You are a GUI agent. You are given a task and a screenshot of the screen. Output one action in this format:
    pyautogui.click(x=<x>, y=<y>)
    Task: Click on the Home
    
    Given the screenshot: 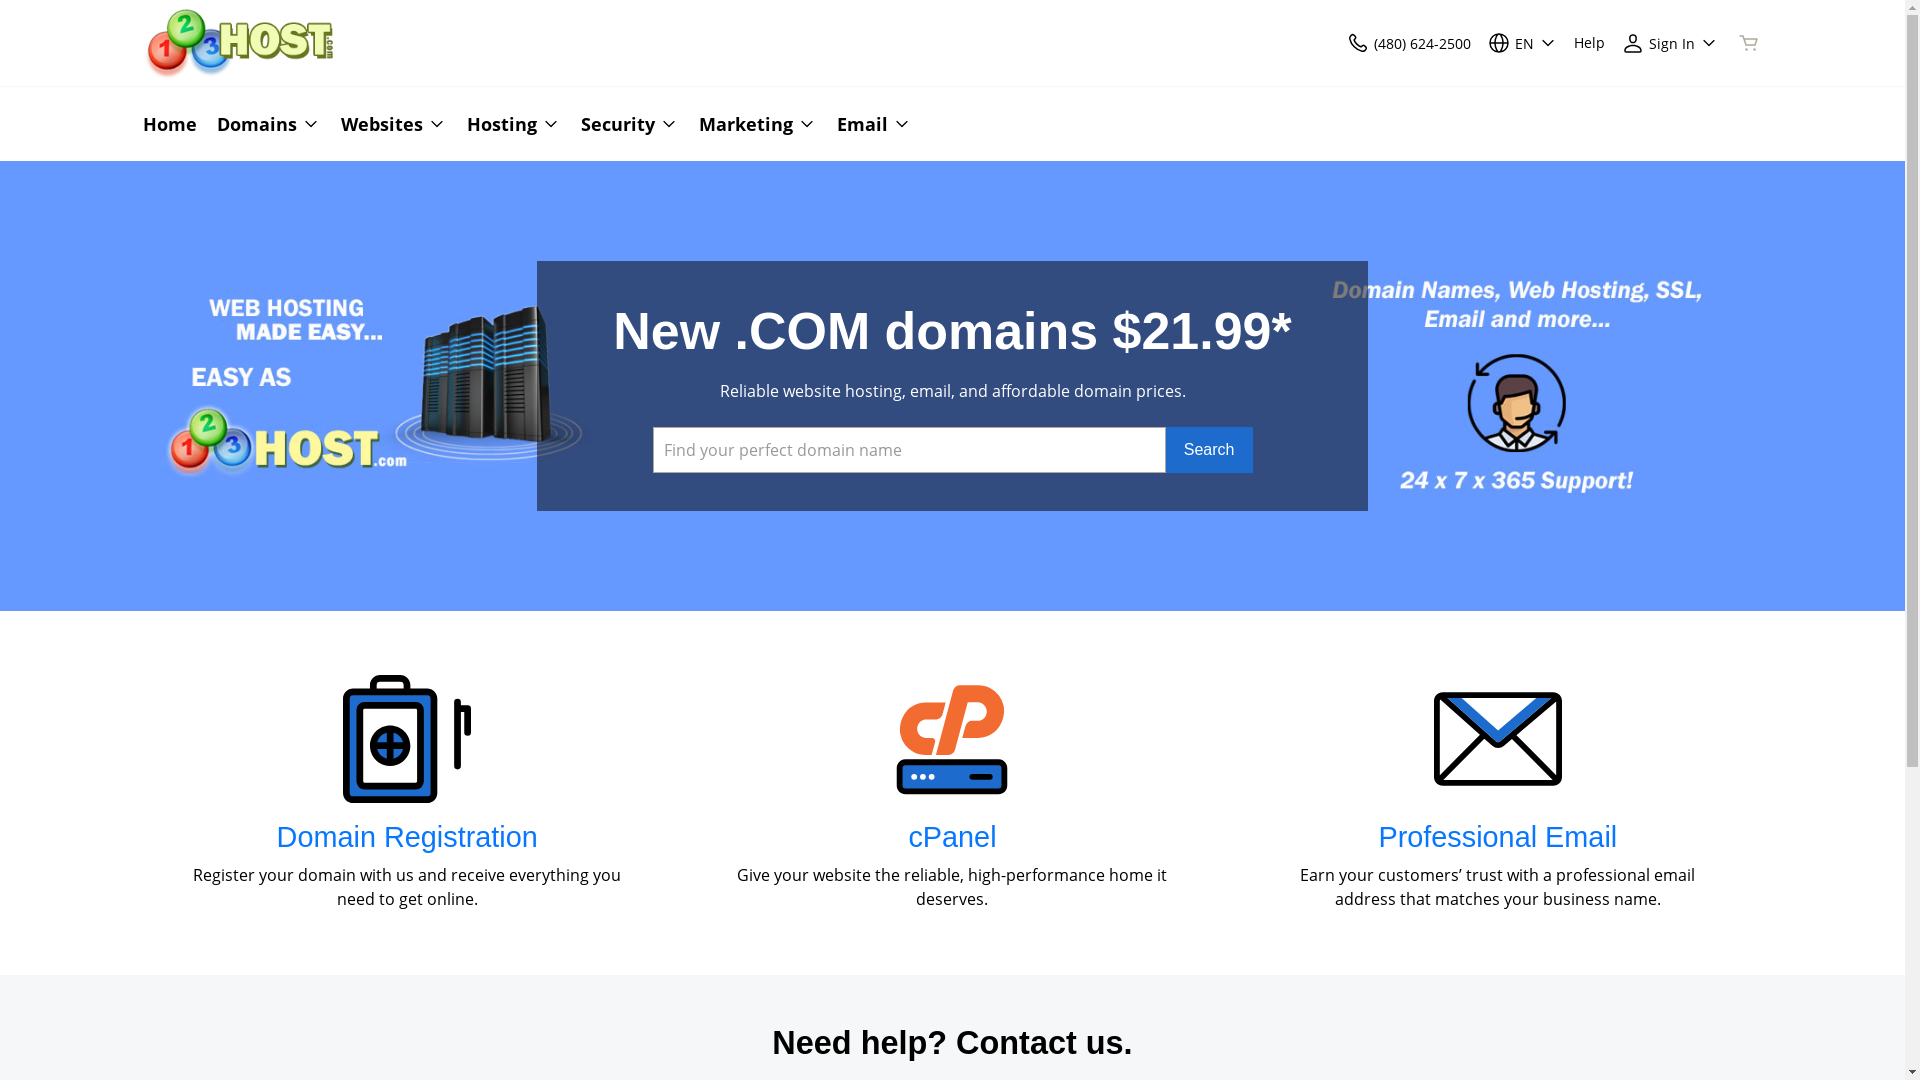 What is the action you would take?
    pyautogui.click(x=174, y=124)
    